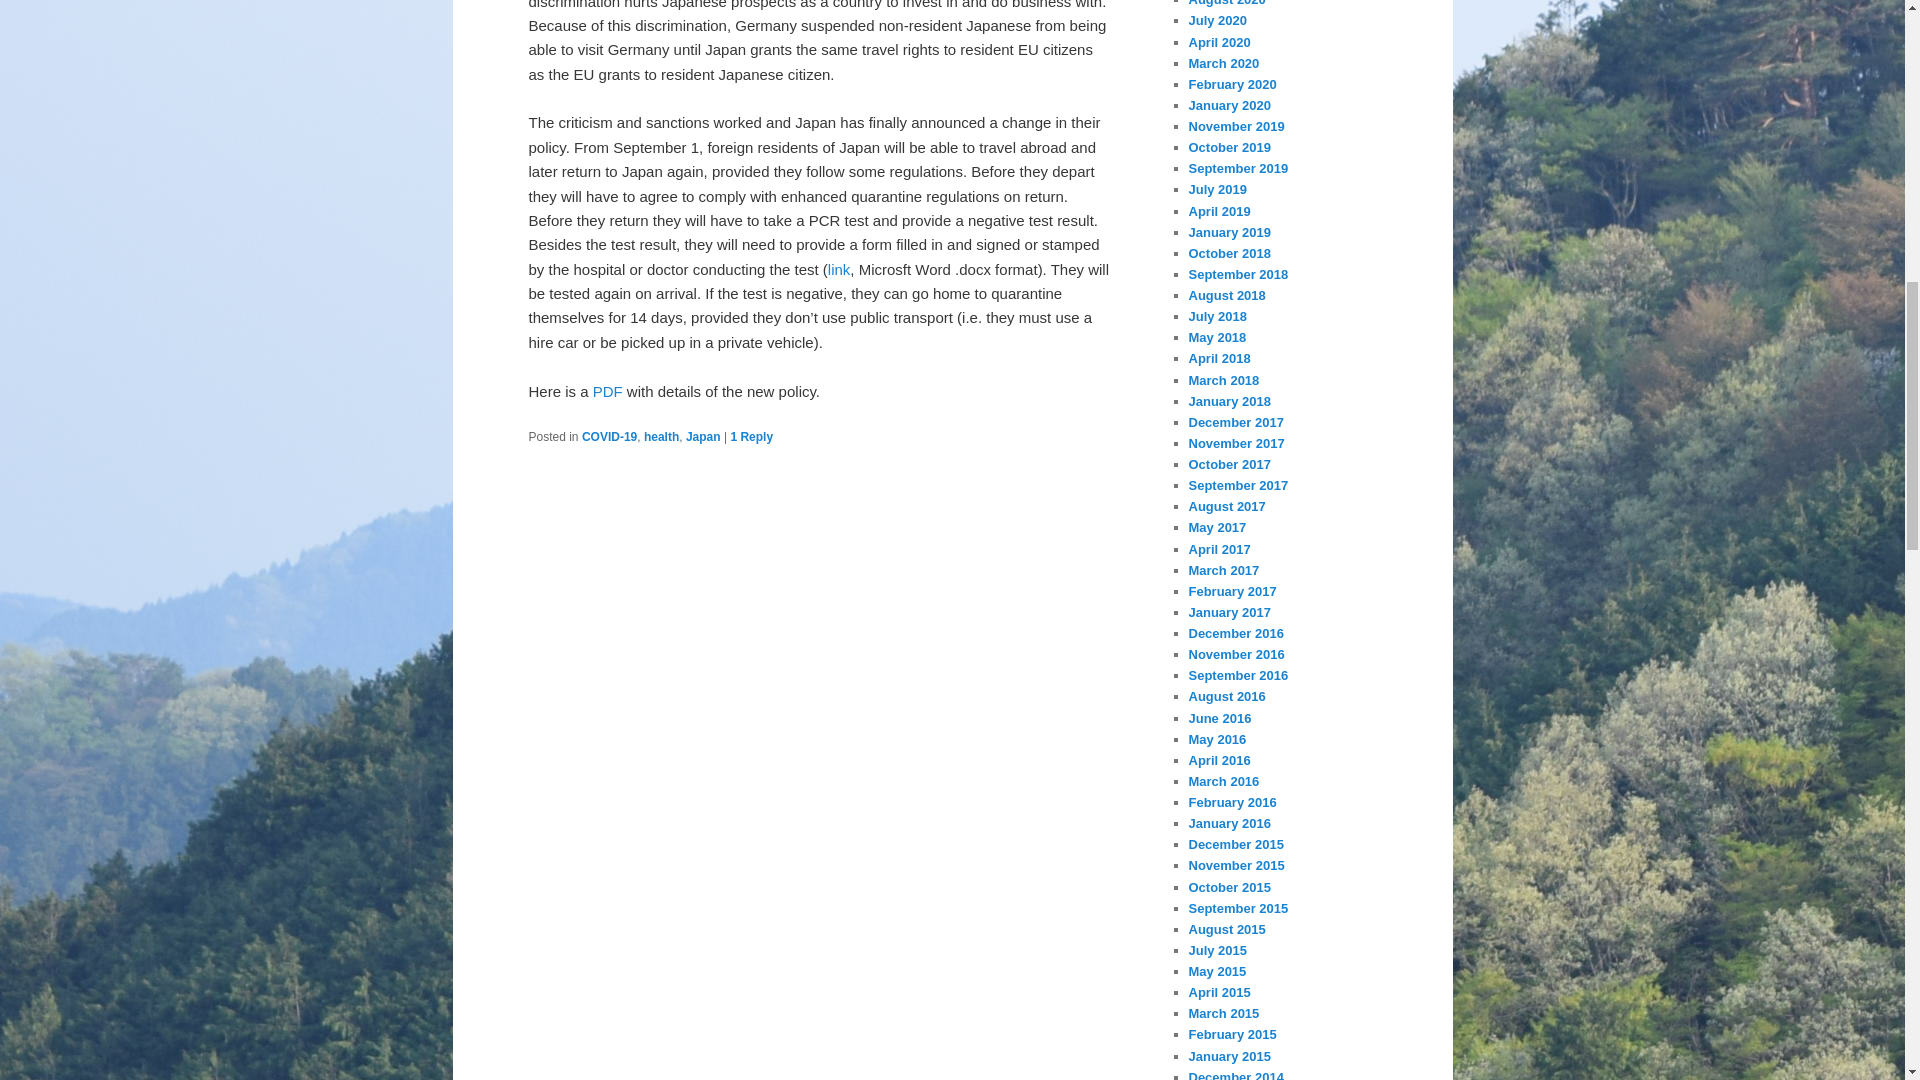 The image size is (1920, 1080). What do you see at coordinates (661, 436) in the screenshot?
I see `health` at bounding box center [661, 436].